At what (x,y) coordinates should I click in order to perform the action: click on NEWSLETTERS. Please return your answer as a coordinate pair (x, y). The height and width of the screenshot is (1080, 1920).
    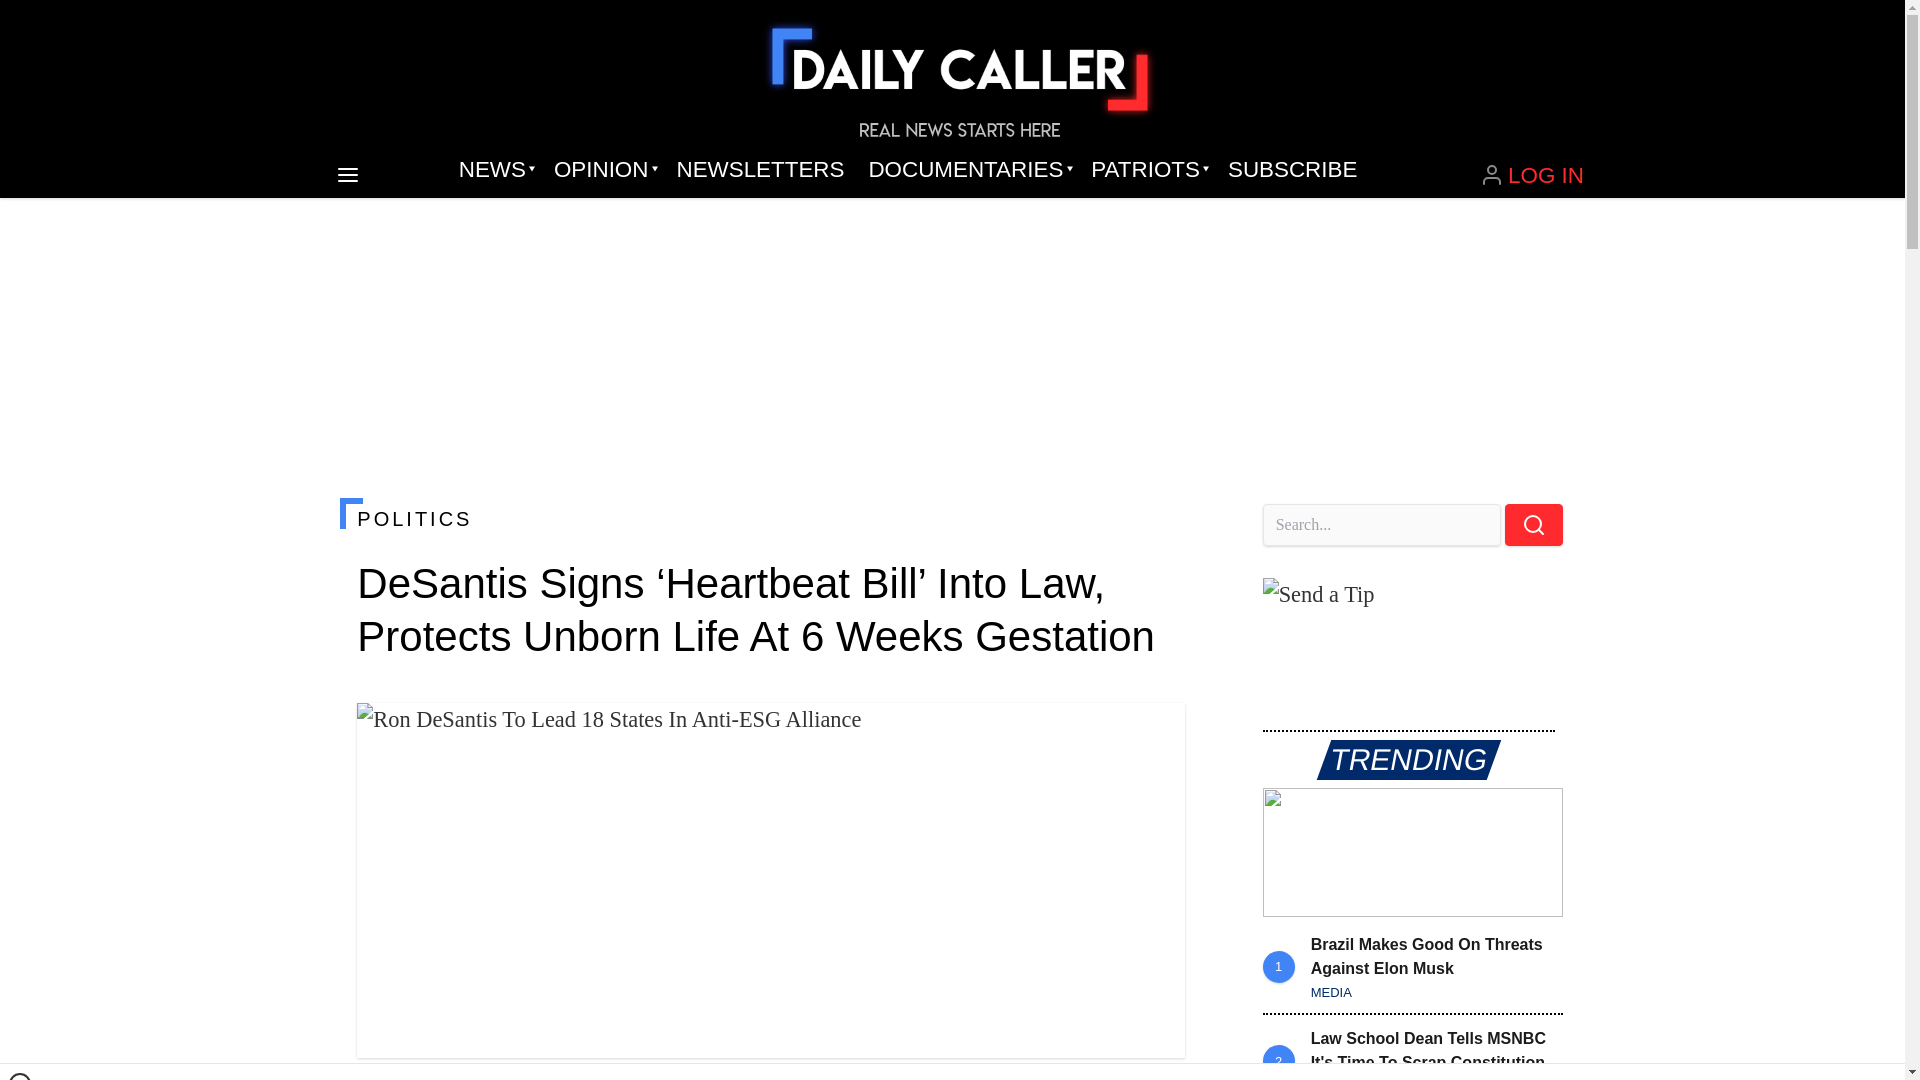
    Looking at the image, I should click on (760, 170).